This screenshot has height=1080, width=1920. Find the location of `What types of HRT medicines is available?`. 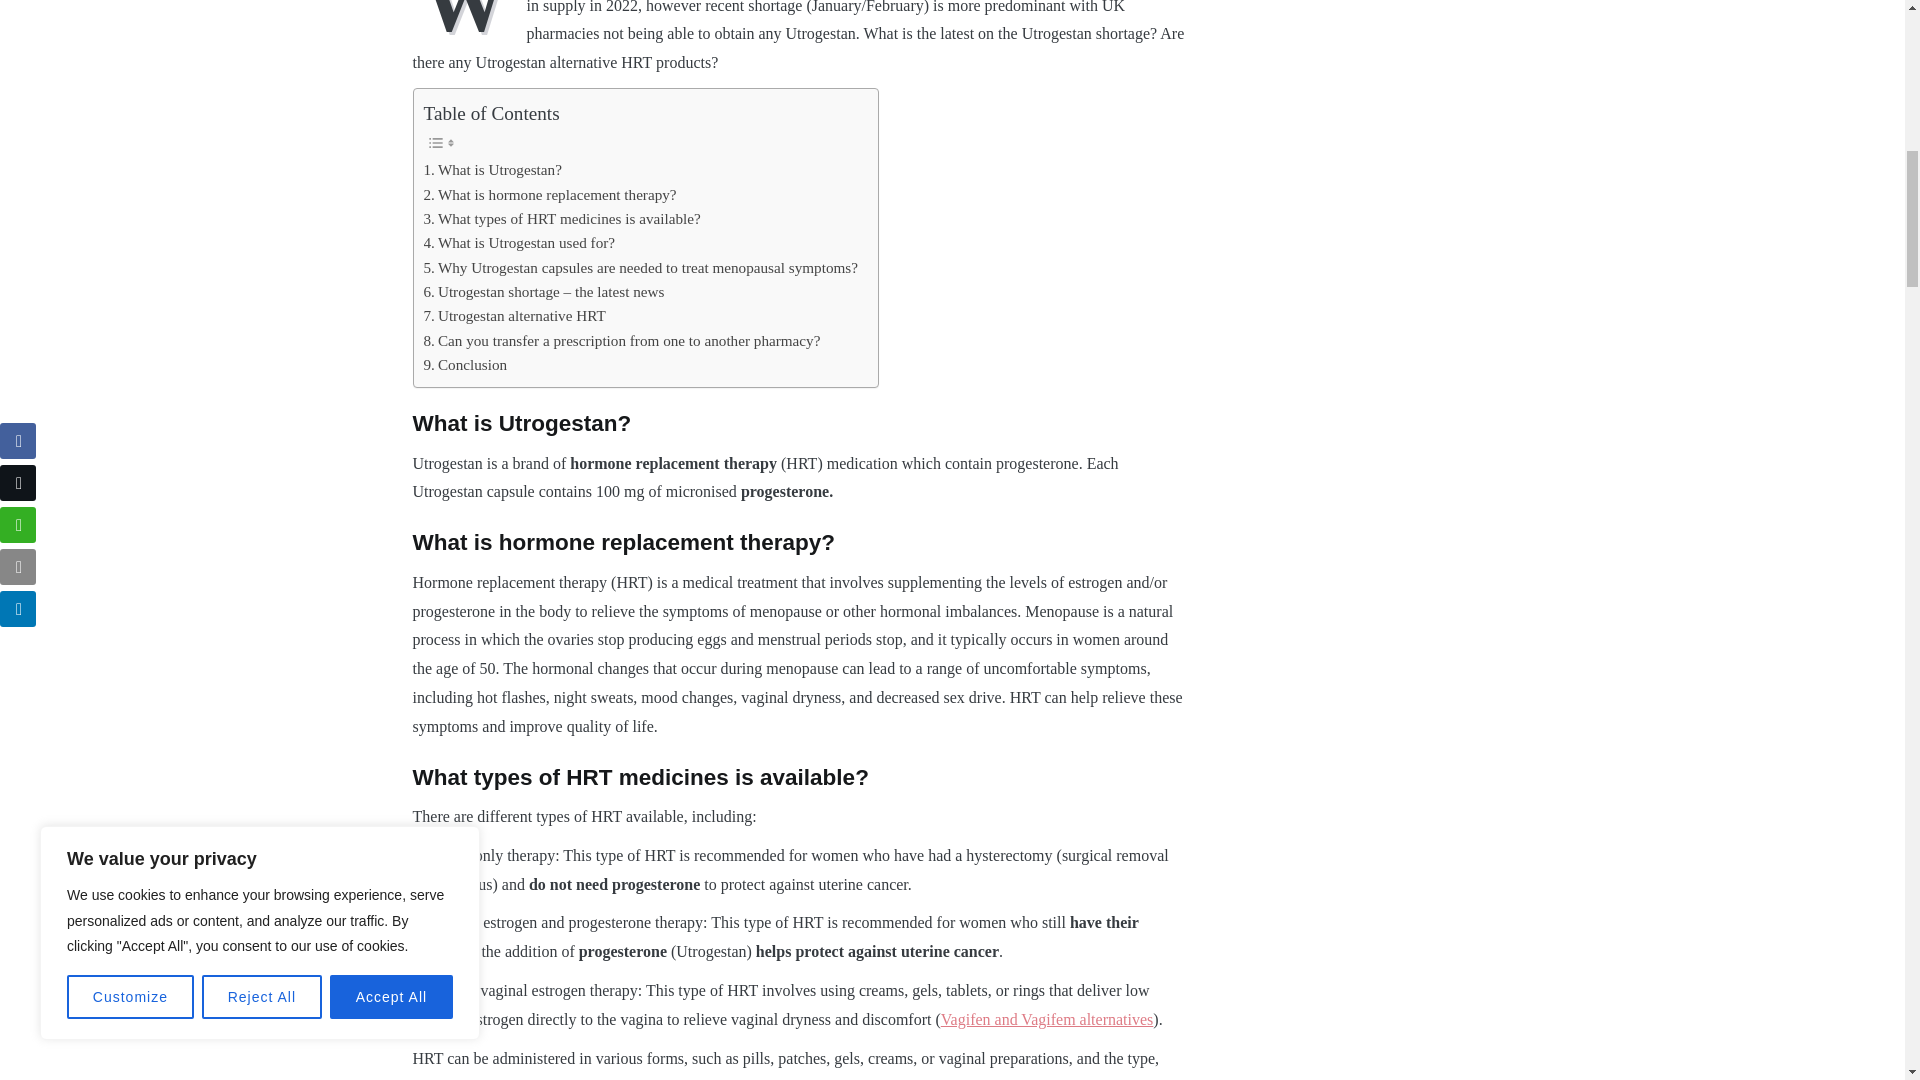

What types of HRT medicines is available? is located at coordinates (562, 219).